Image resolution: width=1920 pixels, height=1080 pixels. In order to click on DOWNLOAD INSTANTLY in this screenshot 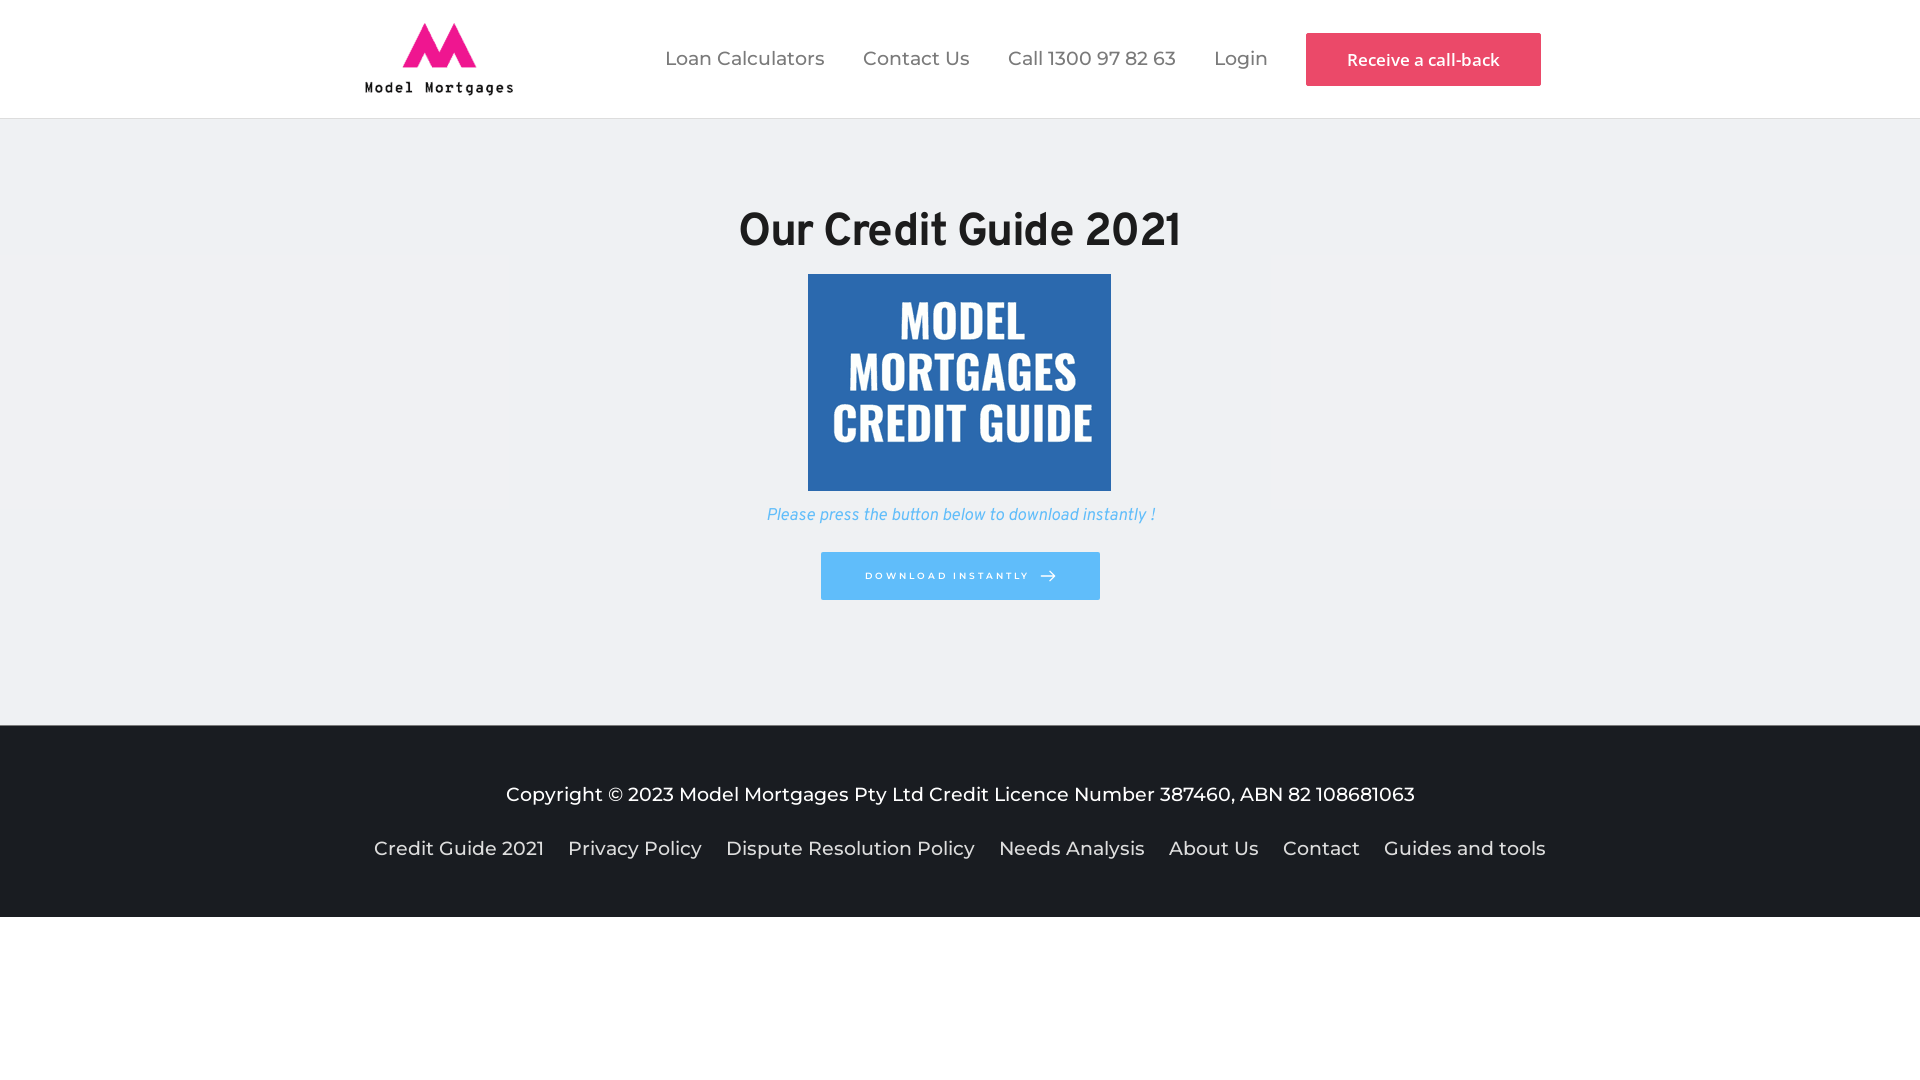, I will do `click(960, 576)`.